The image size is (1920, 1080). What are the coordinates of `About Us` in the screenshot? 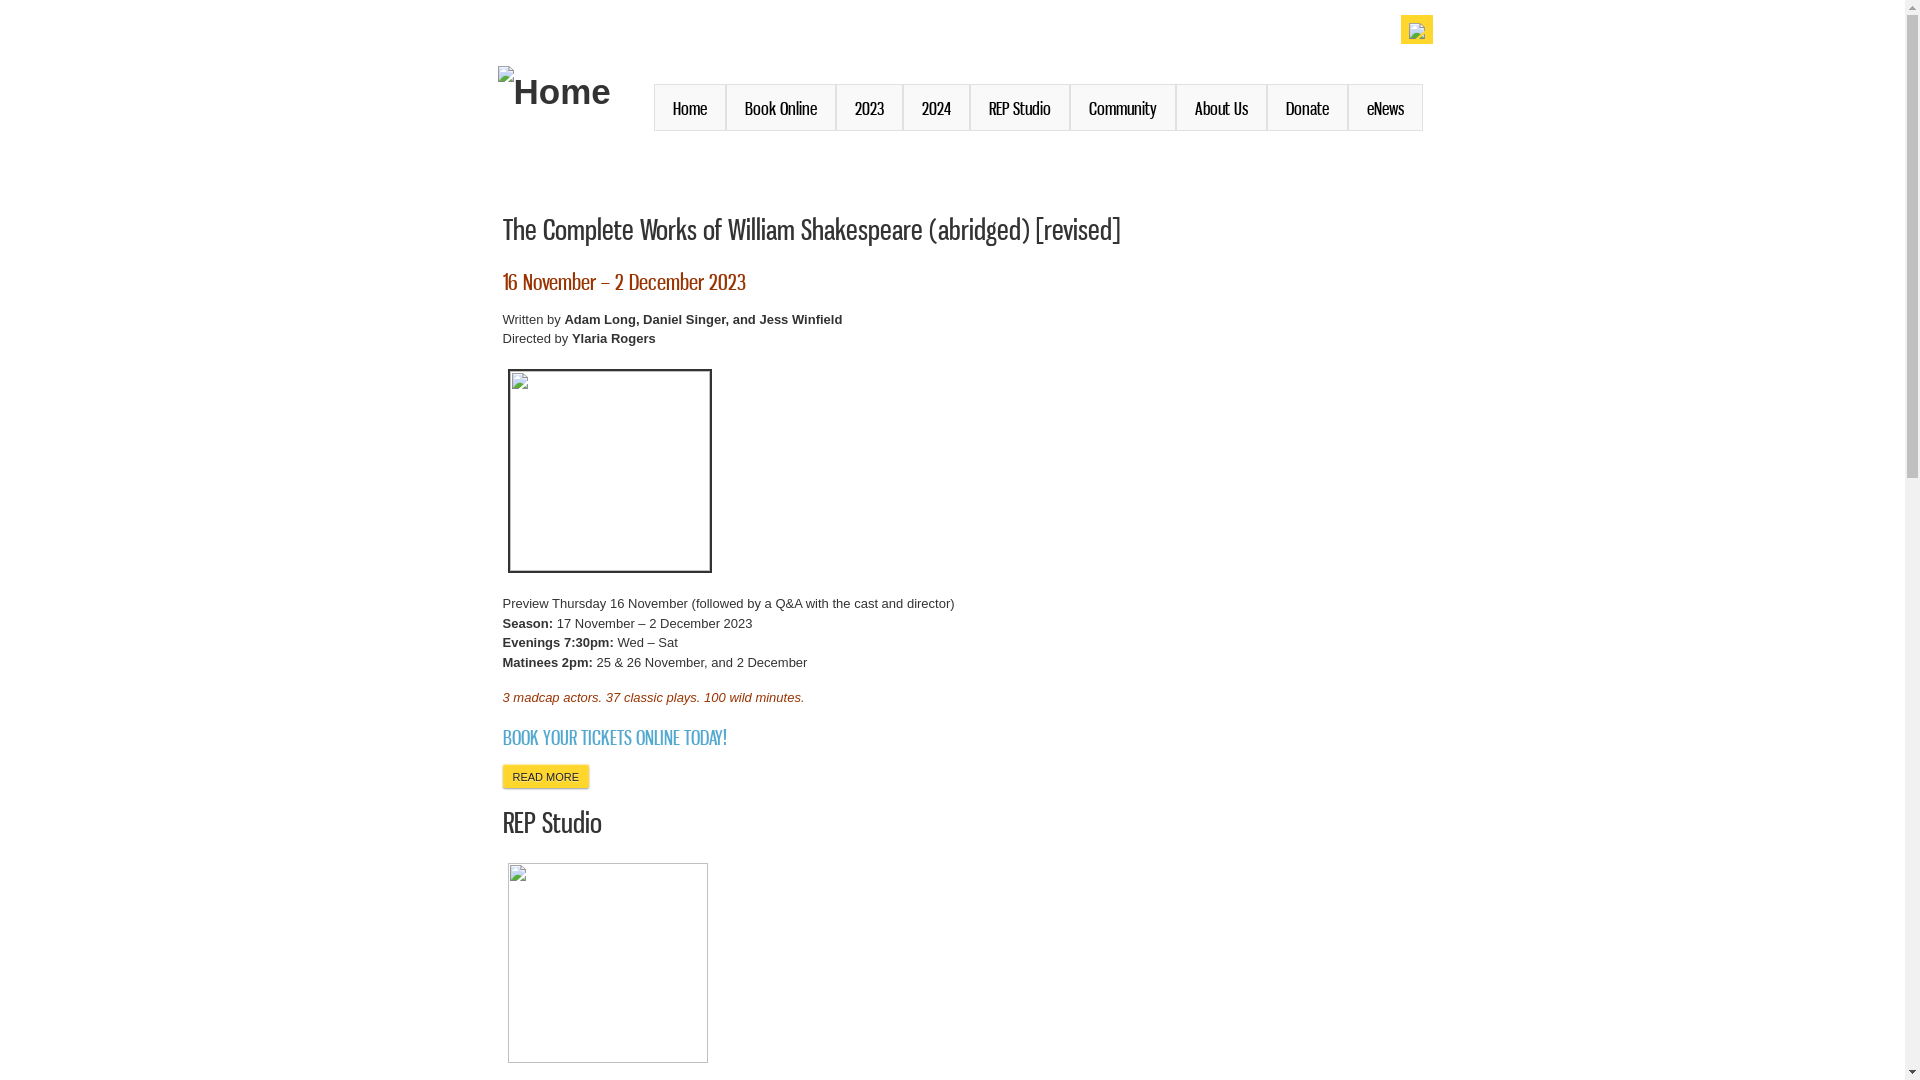 It's located at (1222, 108).